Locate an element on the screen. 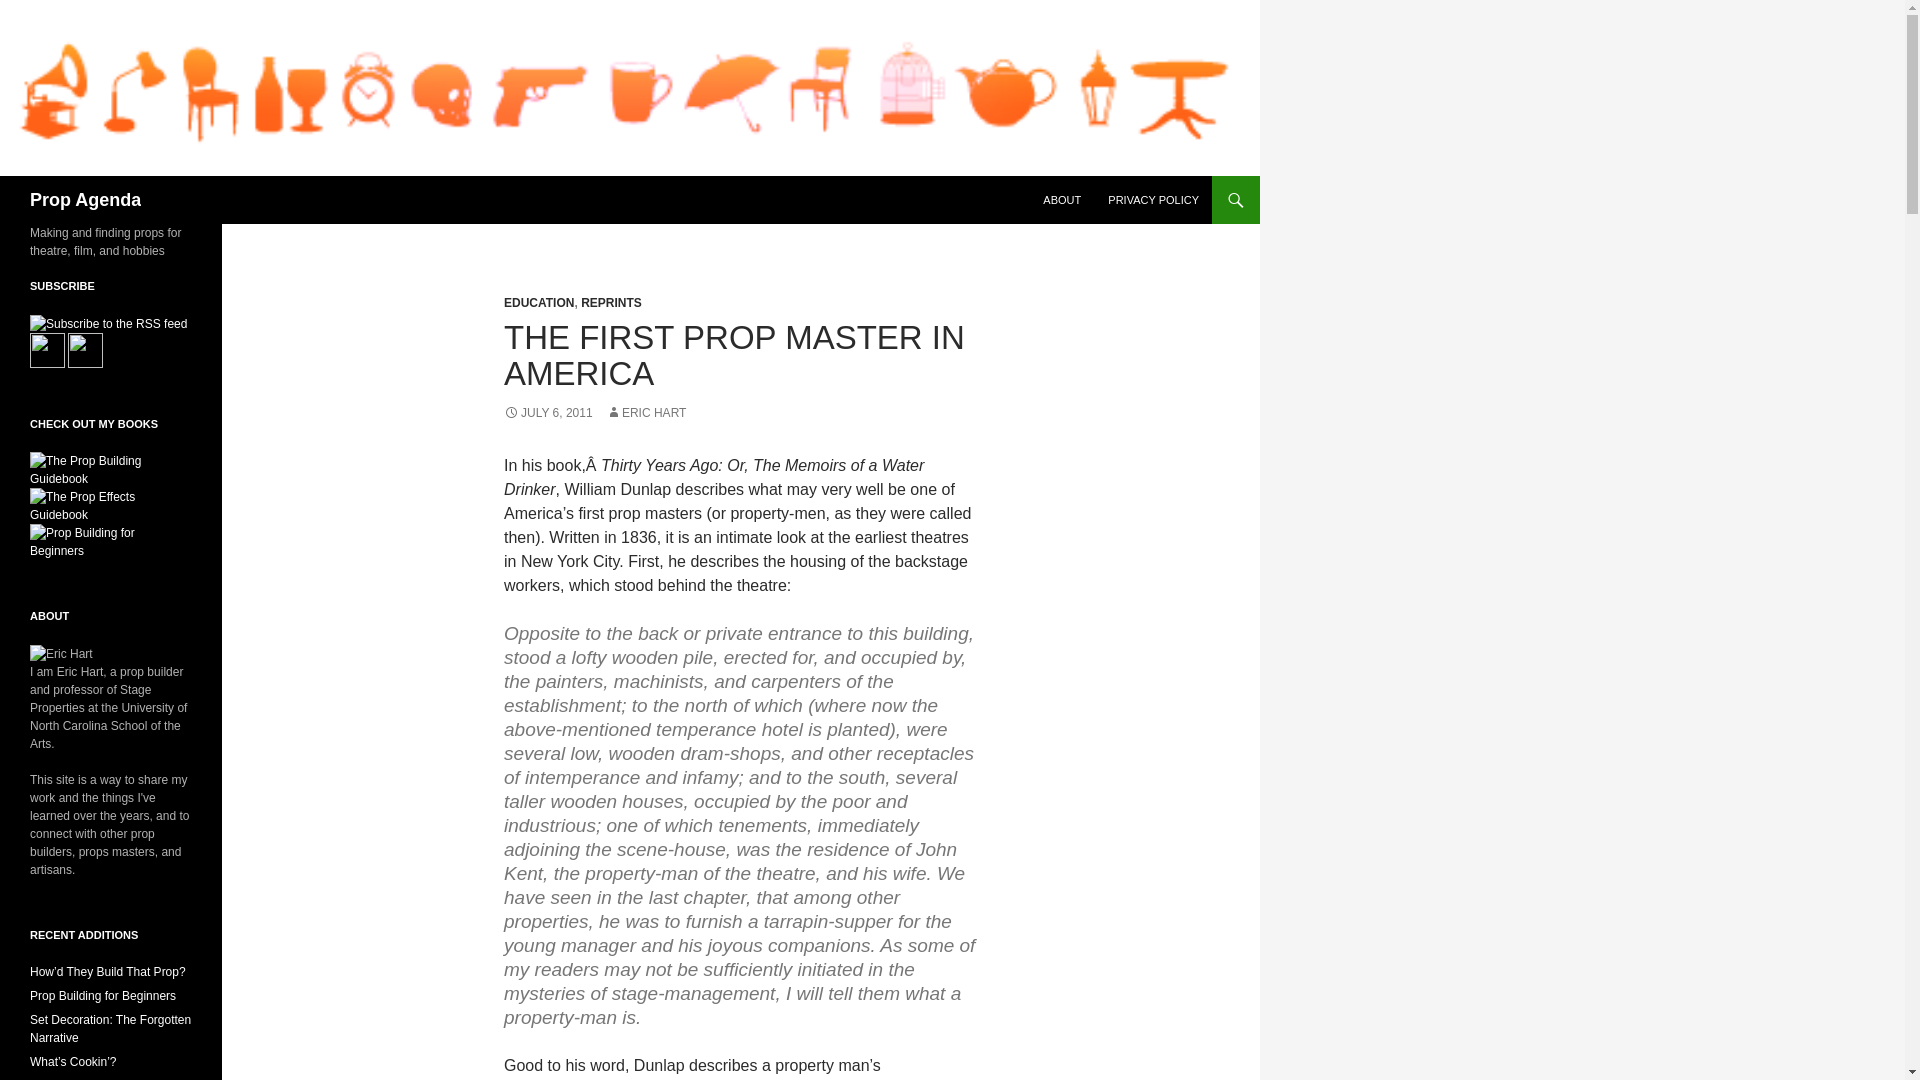 The image size is (1920, 1080). REPRINTS is located at coordinates (611, 302).